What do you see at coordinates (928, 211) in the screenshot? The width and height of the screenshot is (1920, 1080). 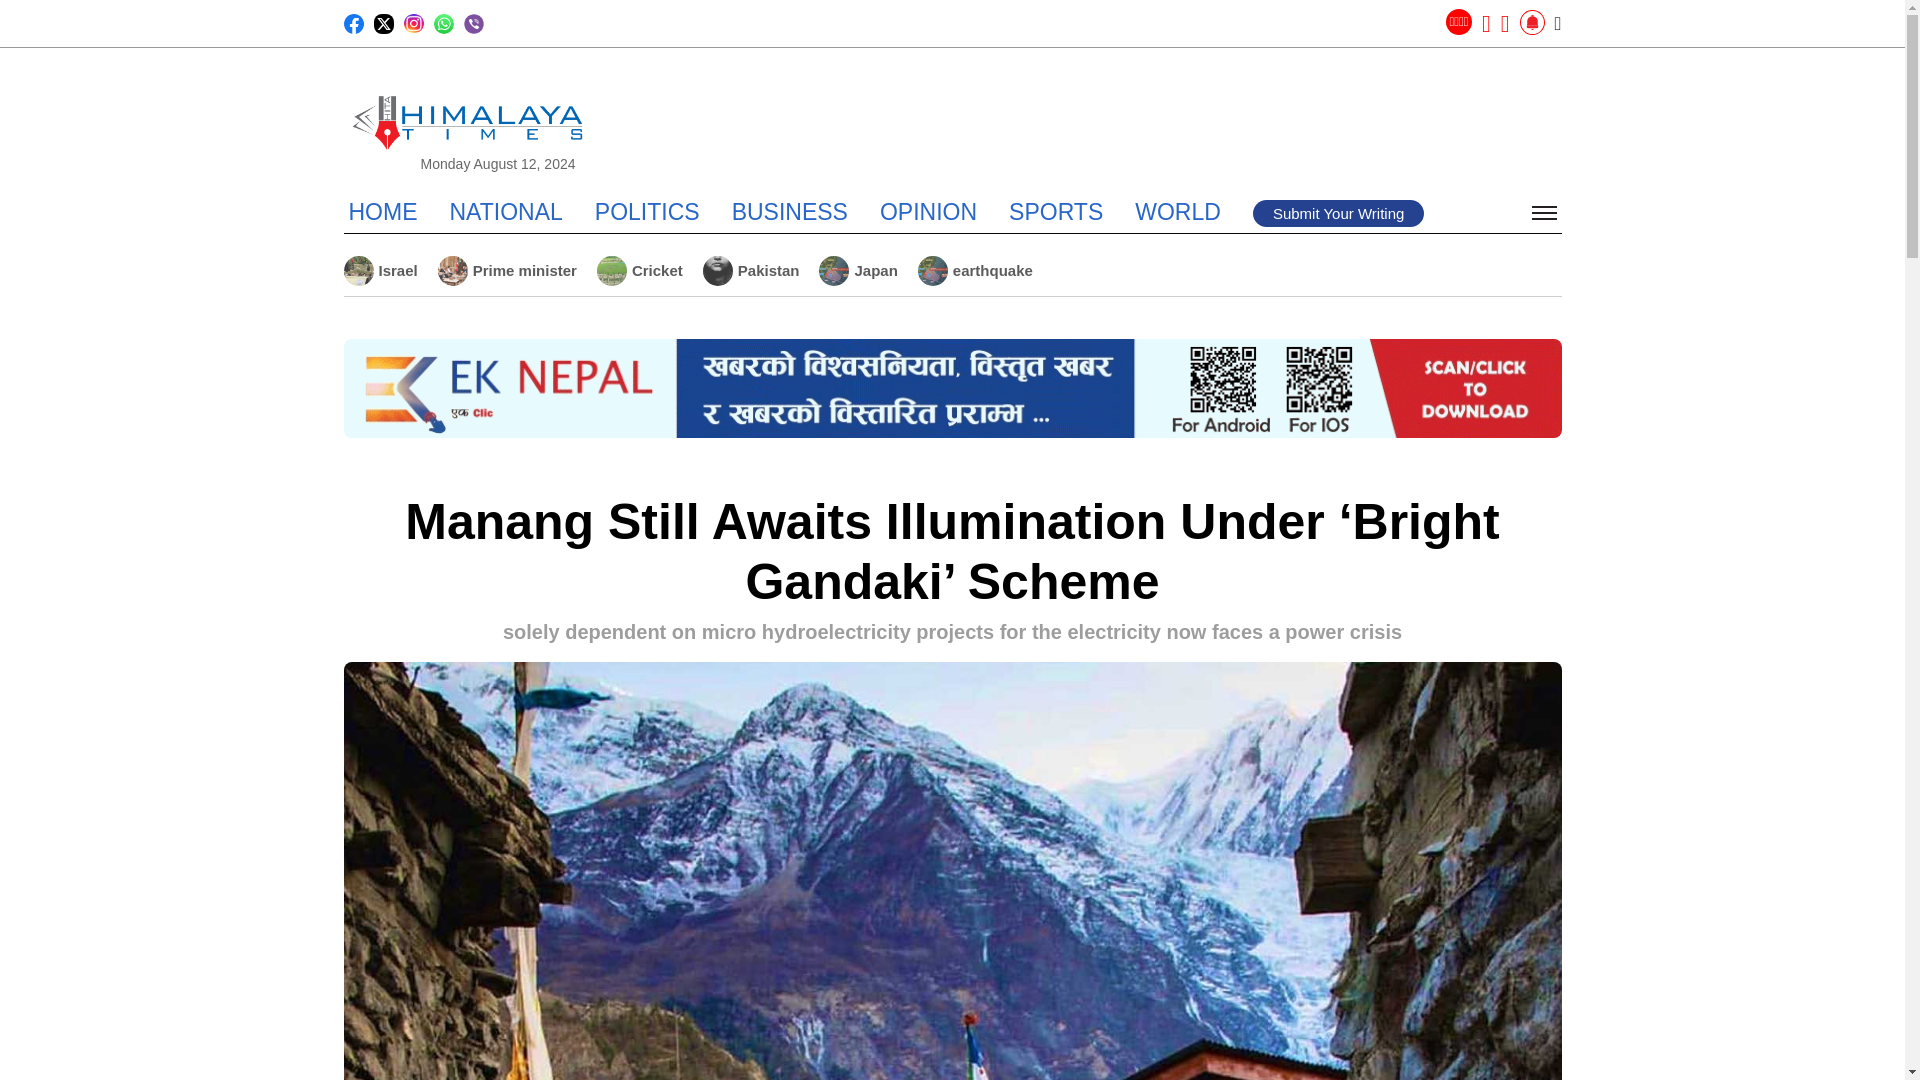 I see `OPINION` at bounding box center [928, 211].